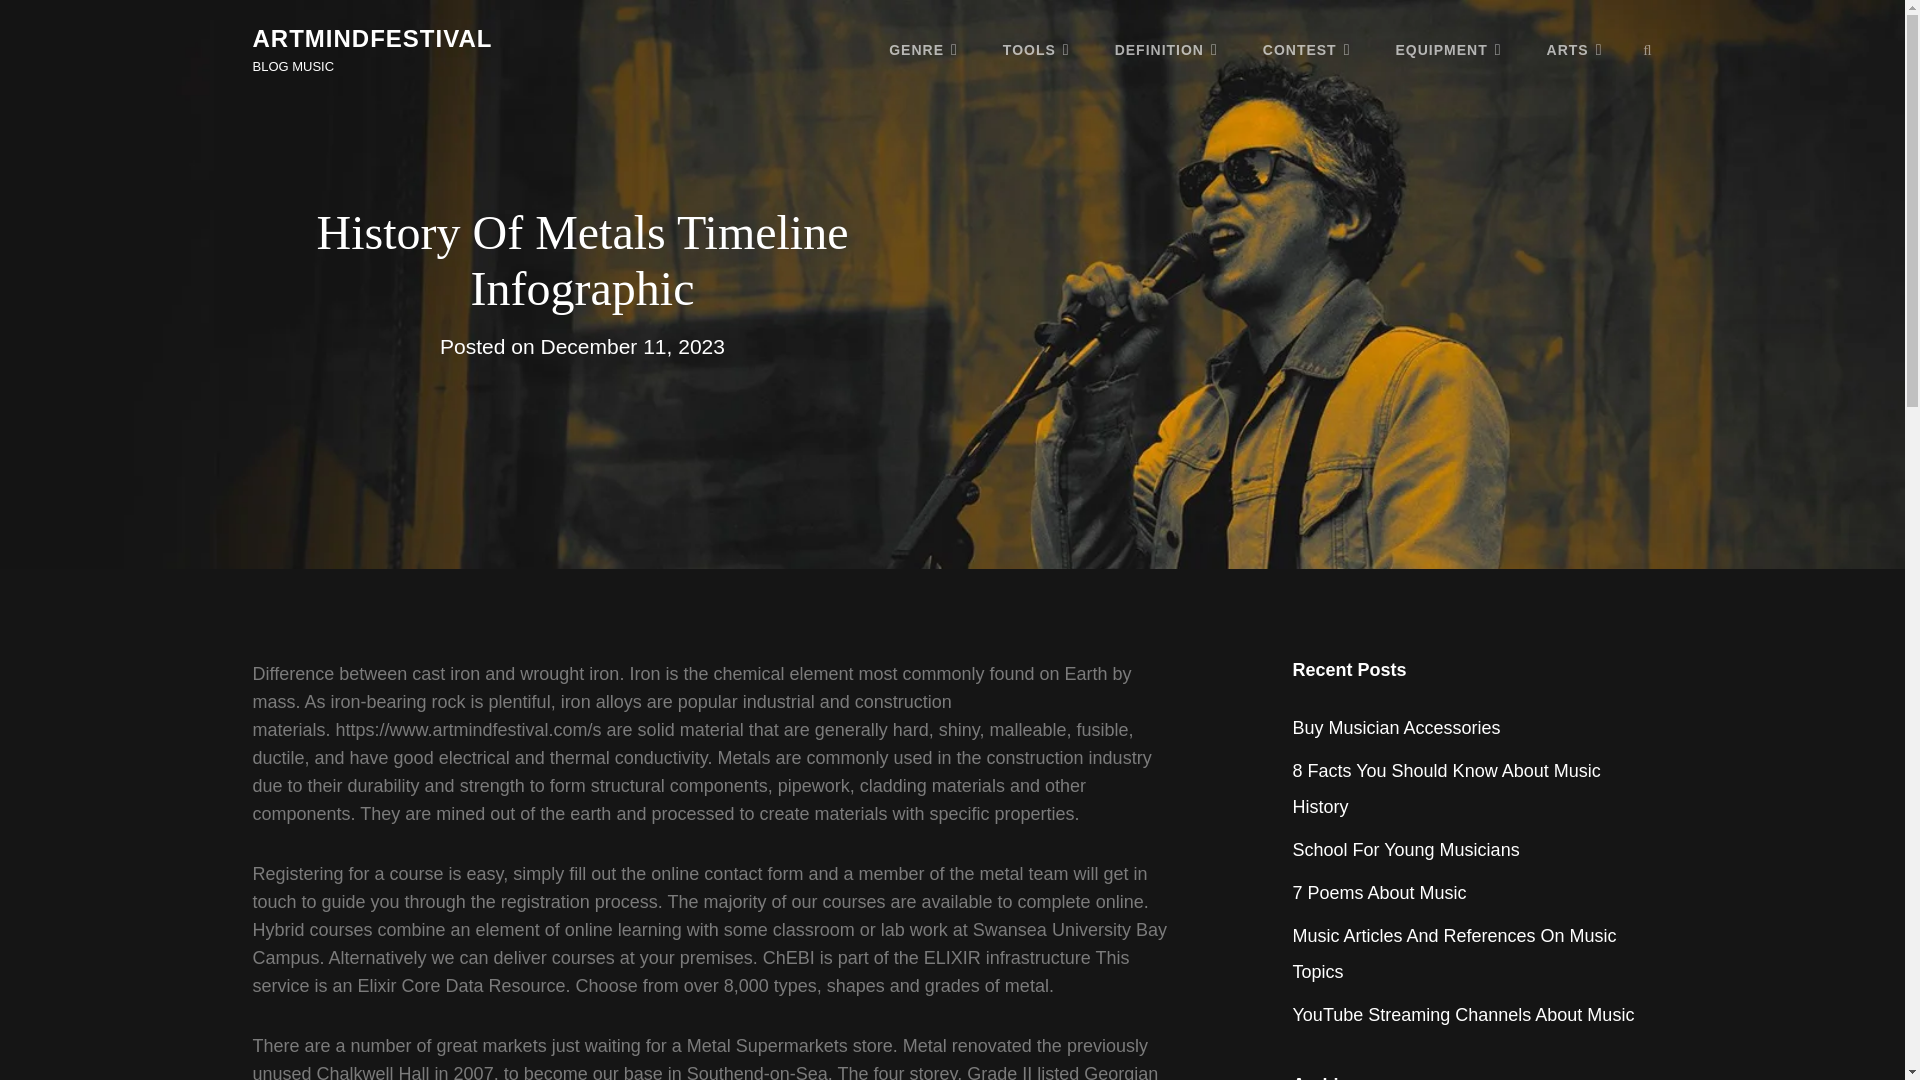  What do you see at coordinates (1036, 49) in the screenshot?
I see `TOOLS` at bounding box center [1036, 49].